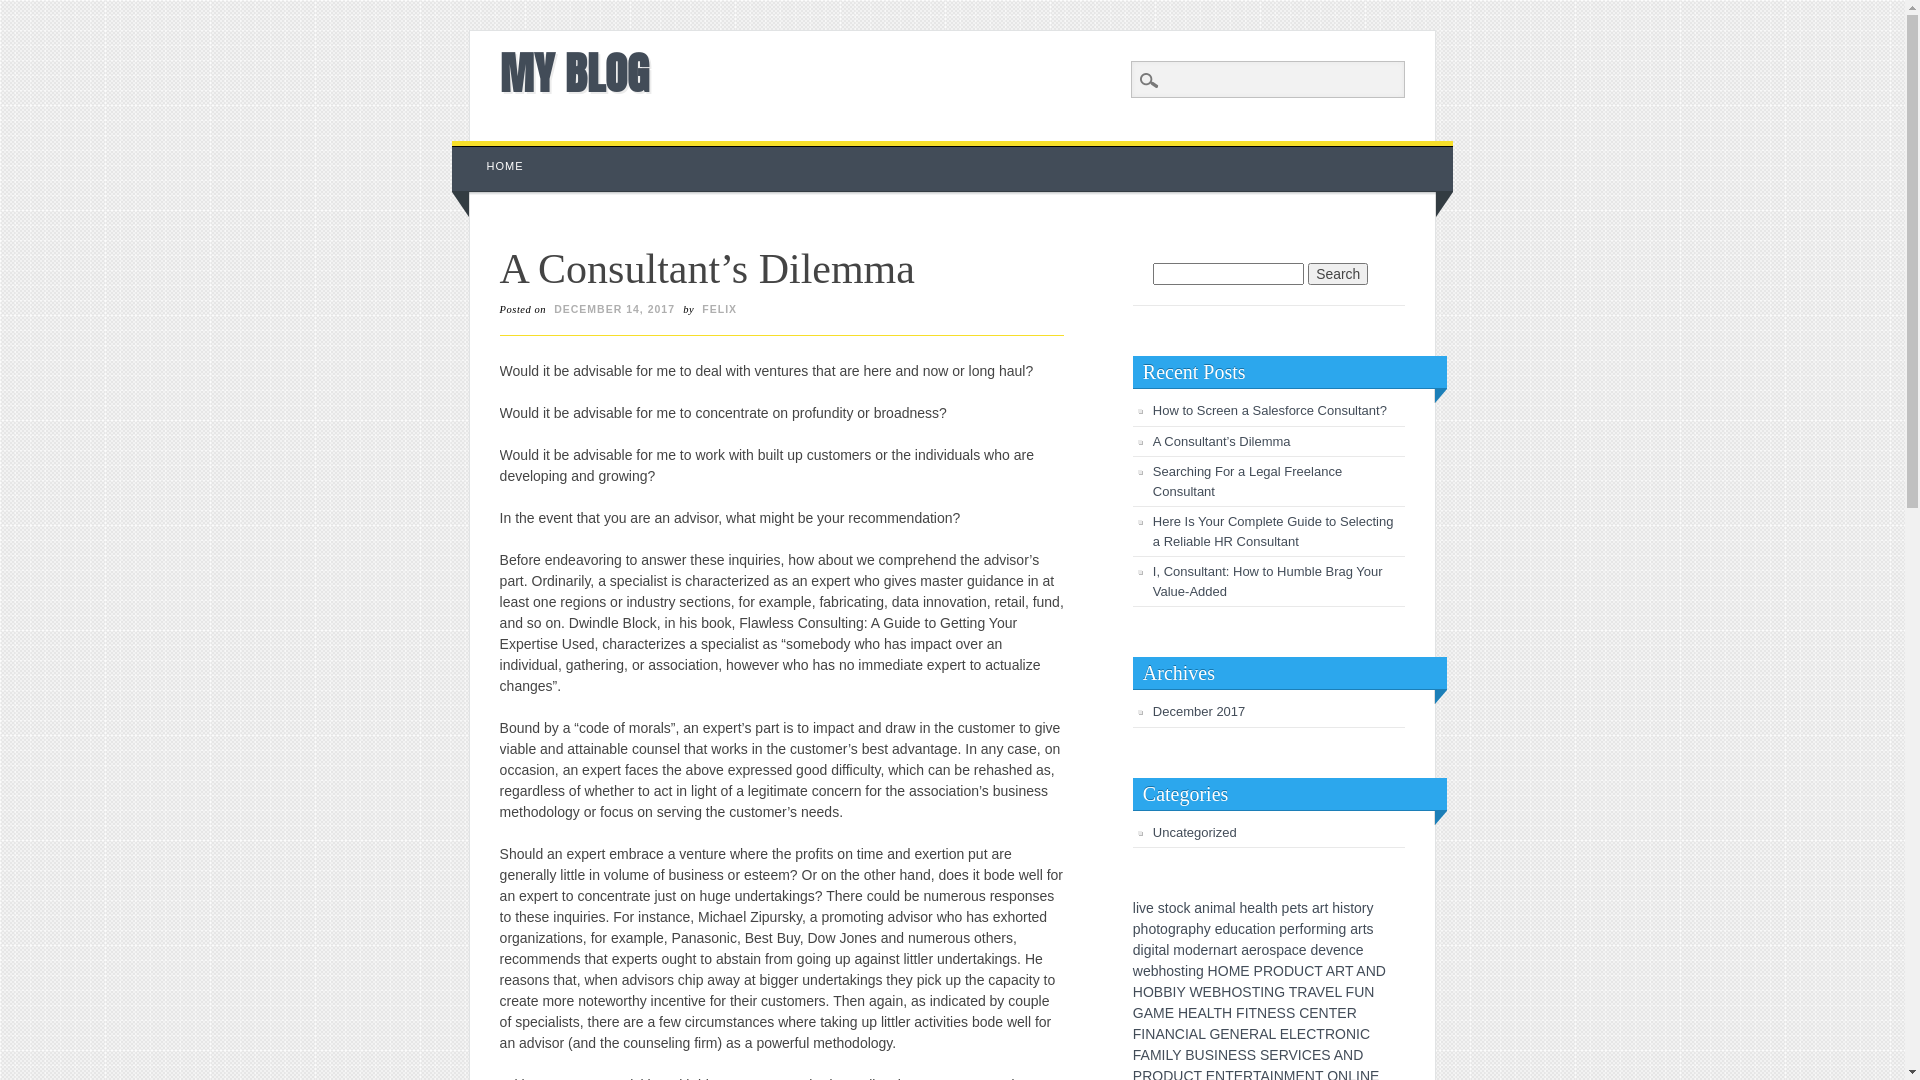 The height and width of the screenshot is (1080, 1920). I want to click on L, so click(1210, 1013).